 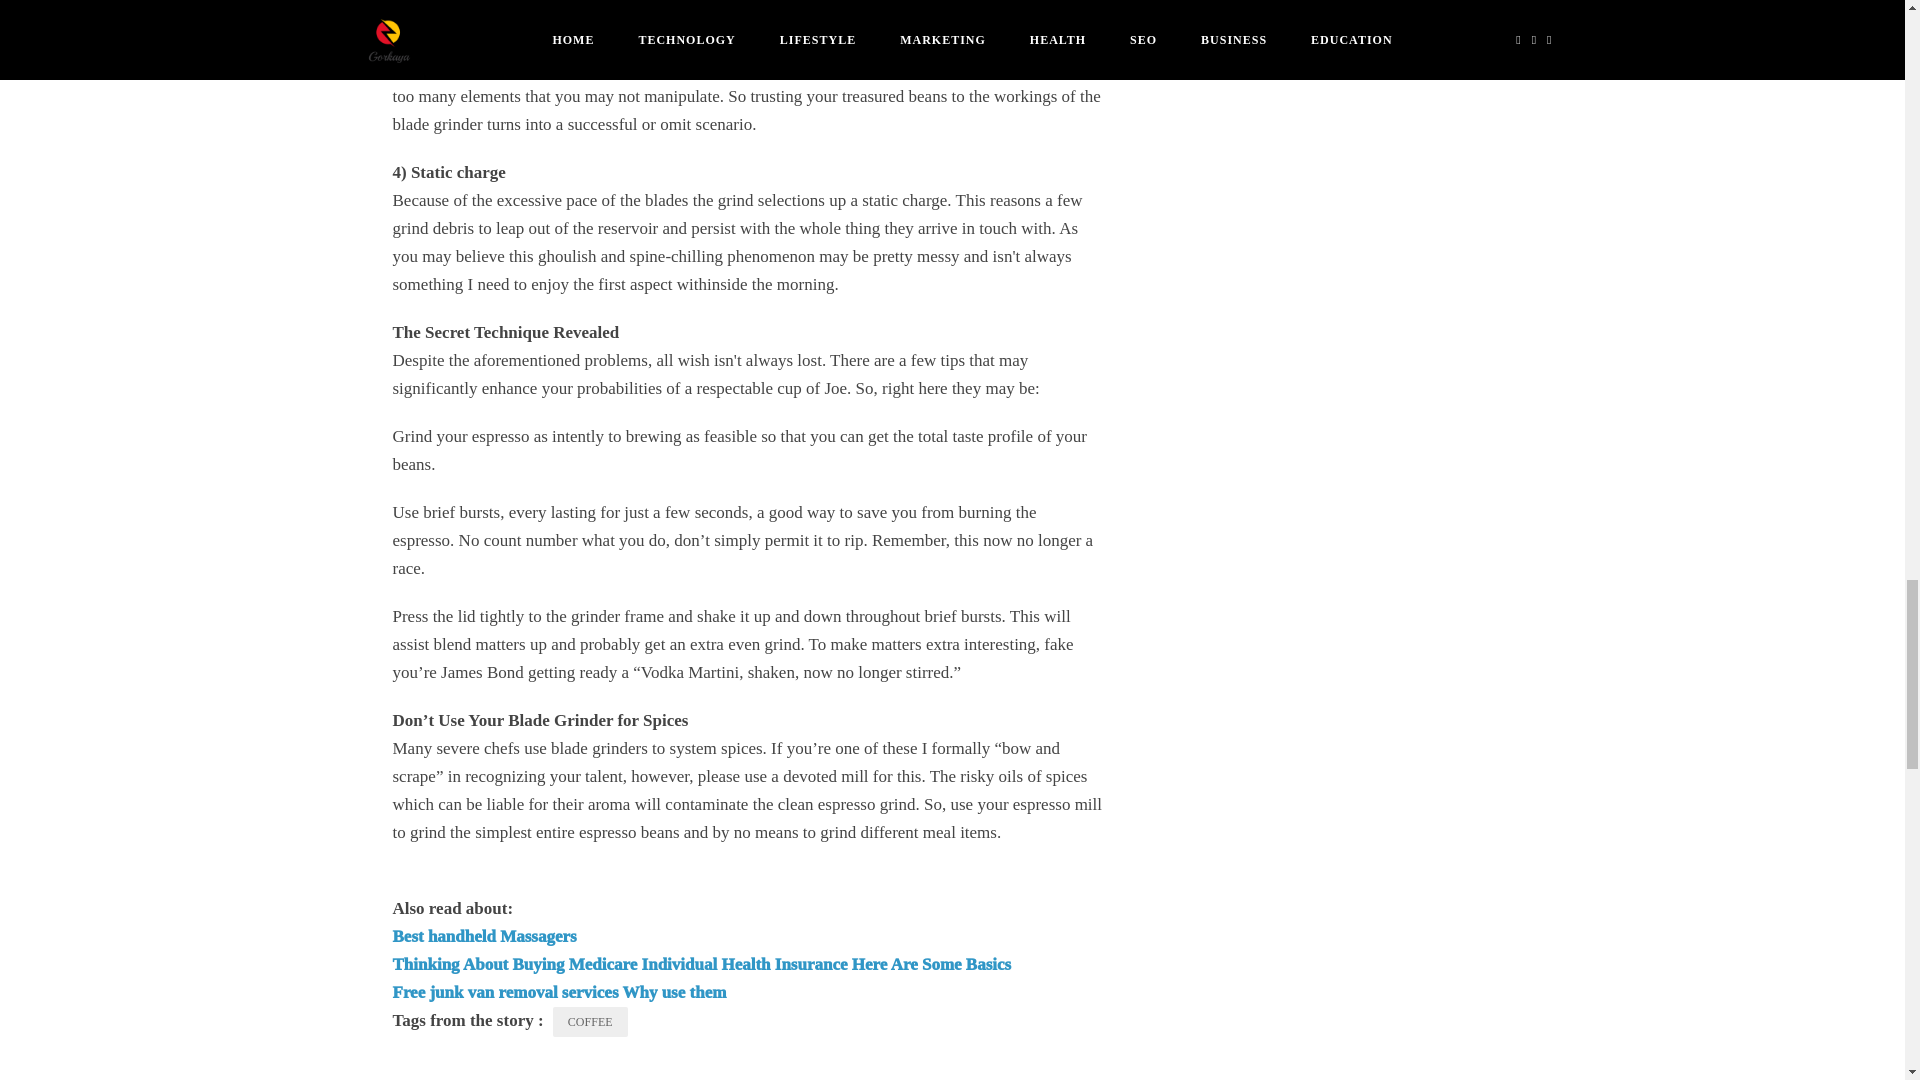 I want to click on Free junk van removal services Why use them, so click(x=558, y=992).